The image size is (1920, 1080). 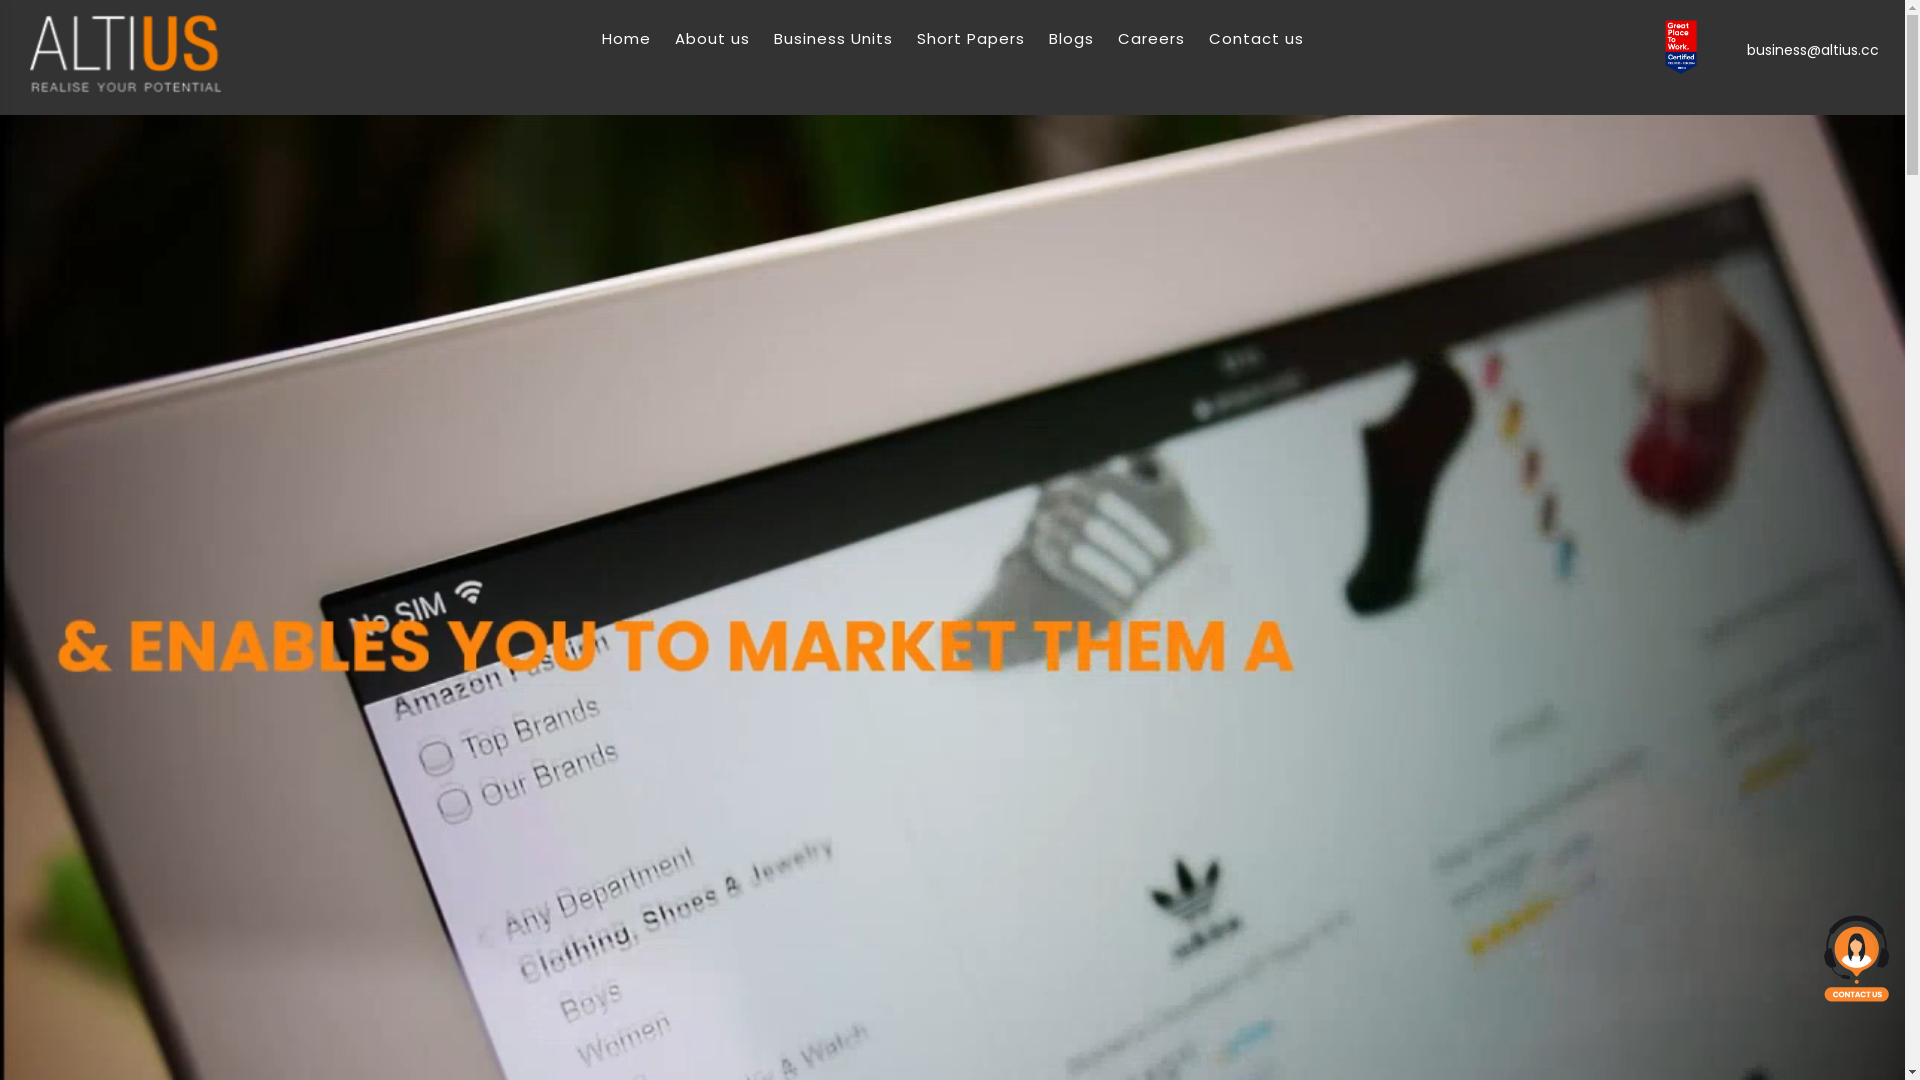 I want to click on Contact us, so click(x=1256, y=39).